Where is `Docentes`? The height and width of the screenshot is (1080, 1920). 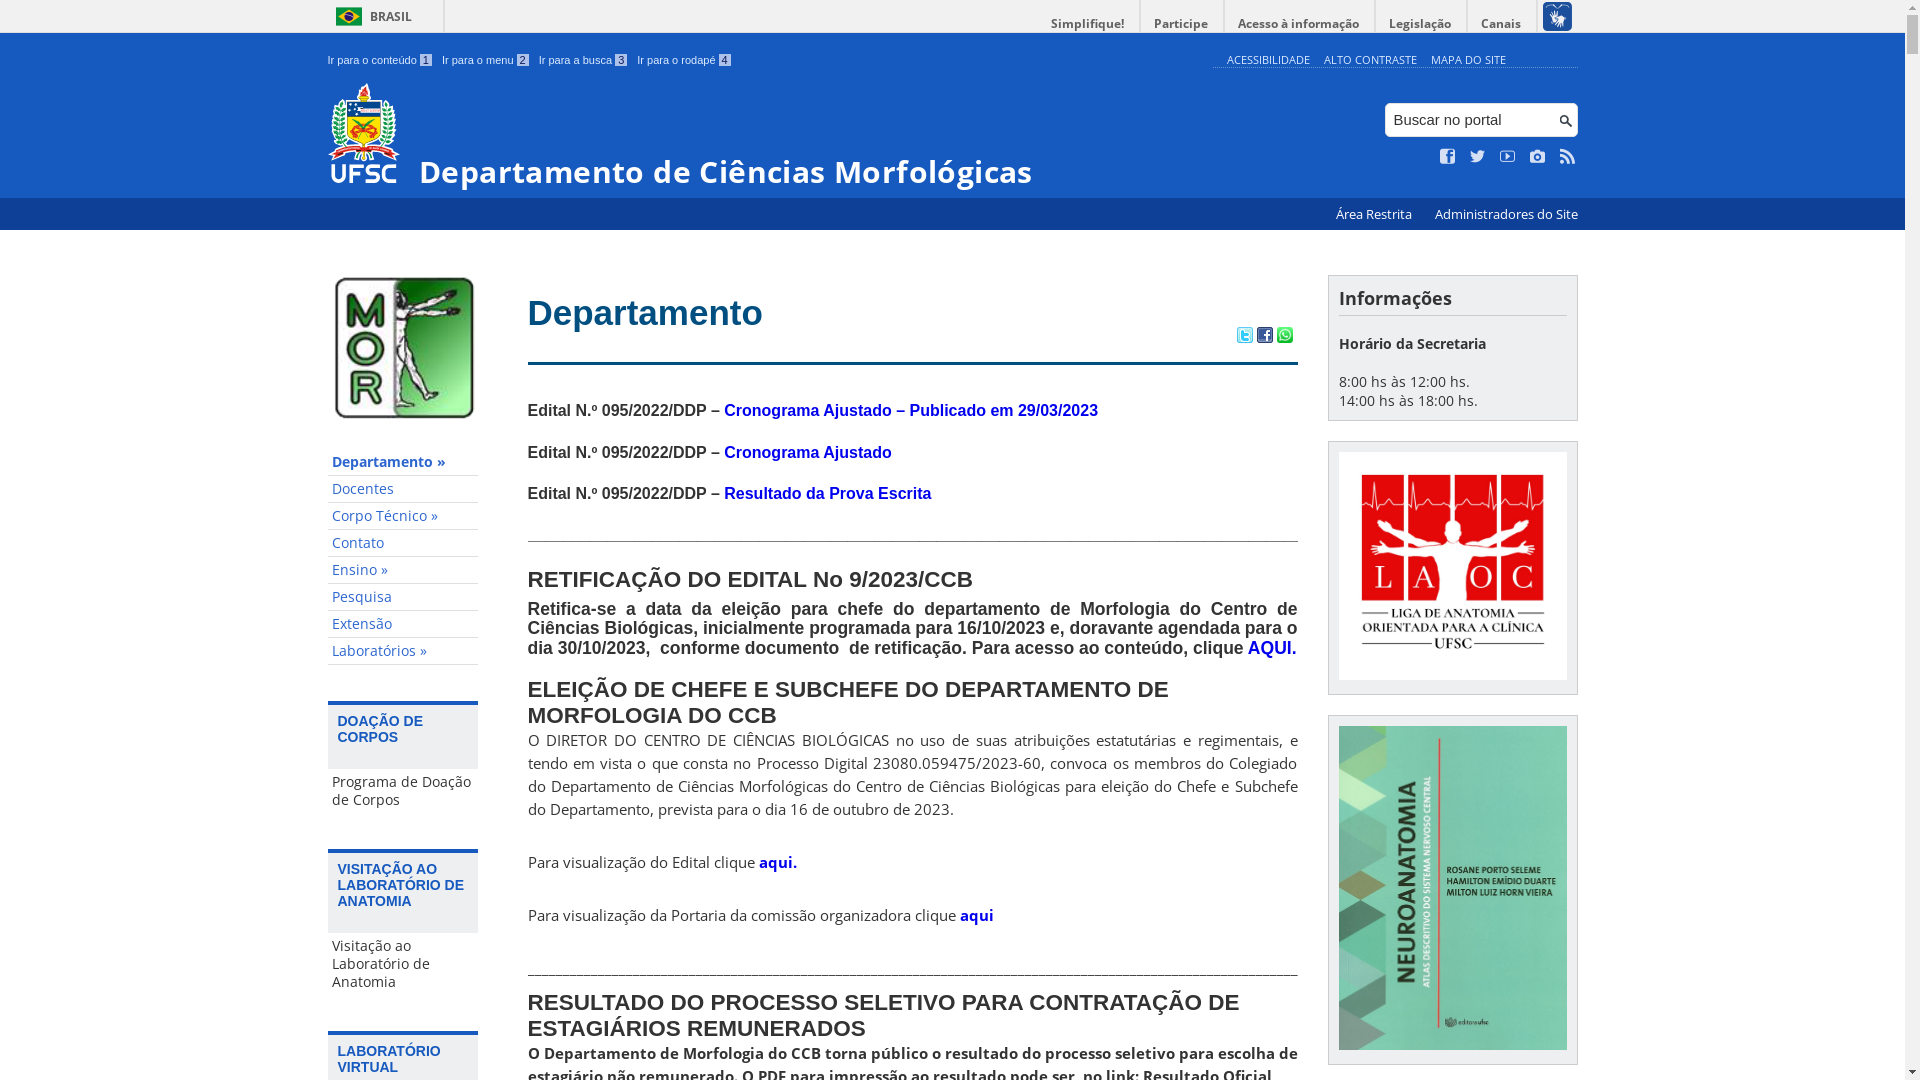 Docentes is located at coordinates (403, 490).